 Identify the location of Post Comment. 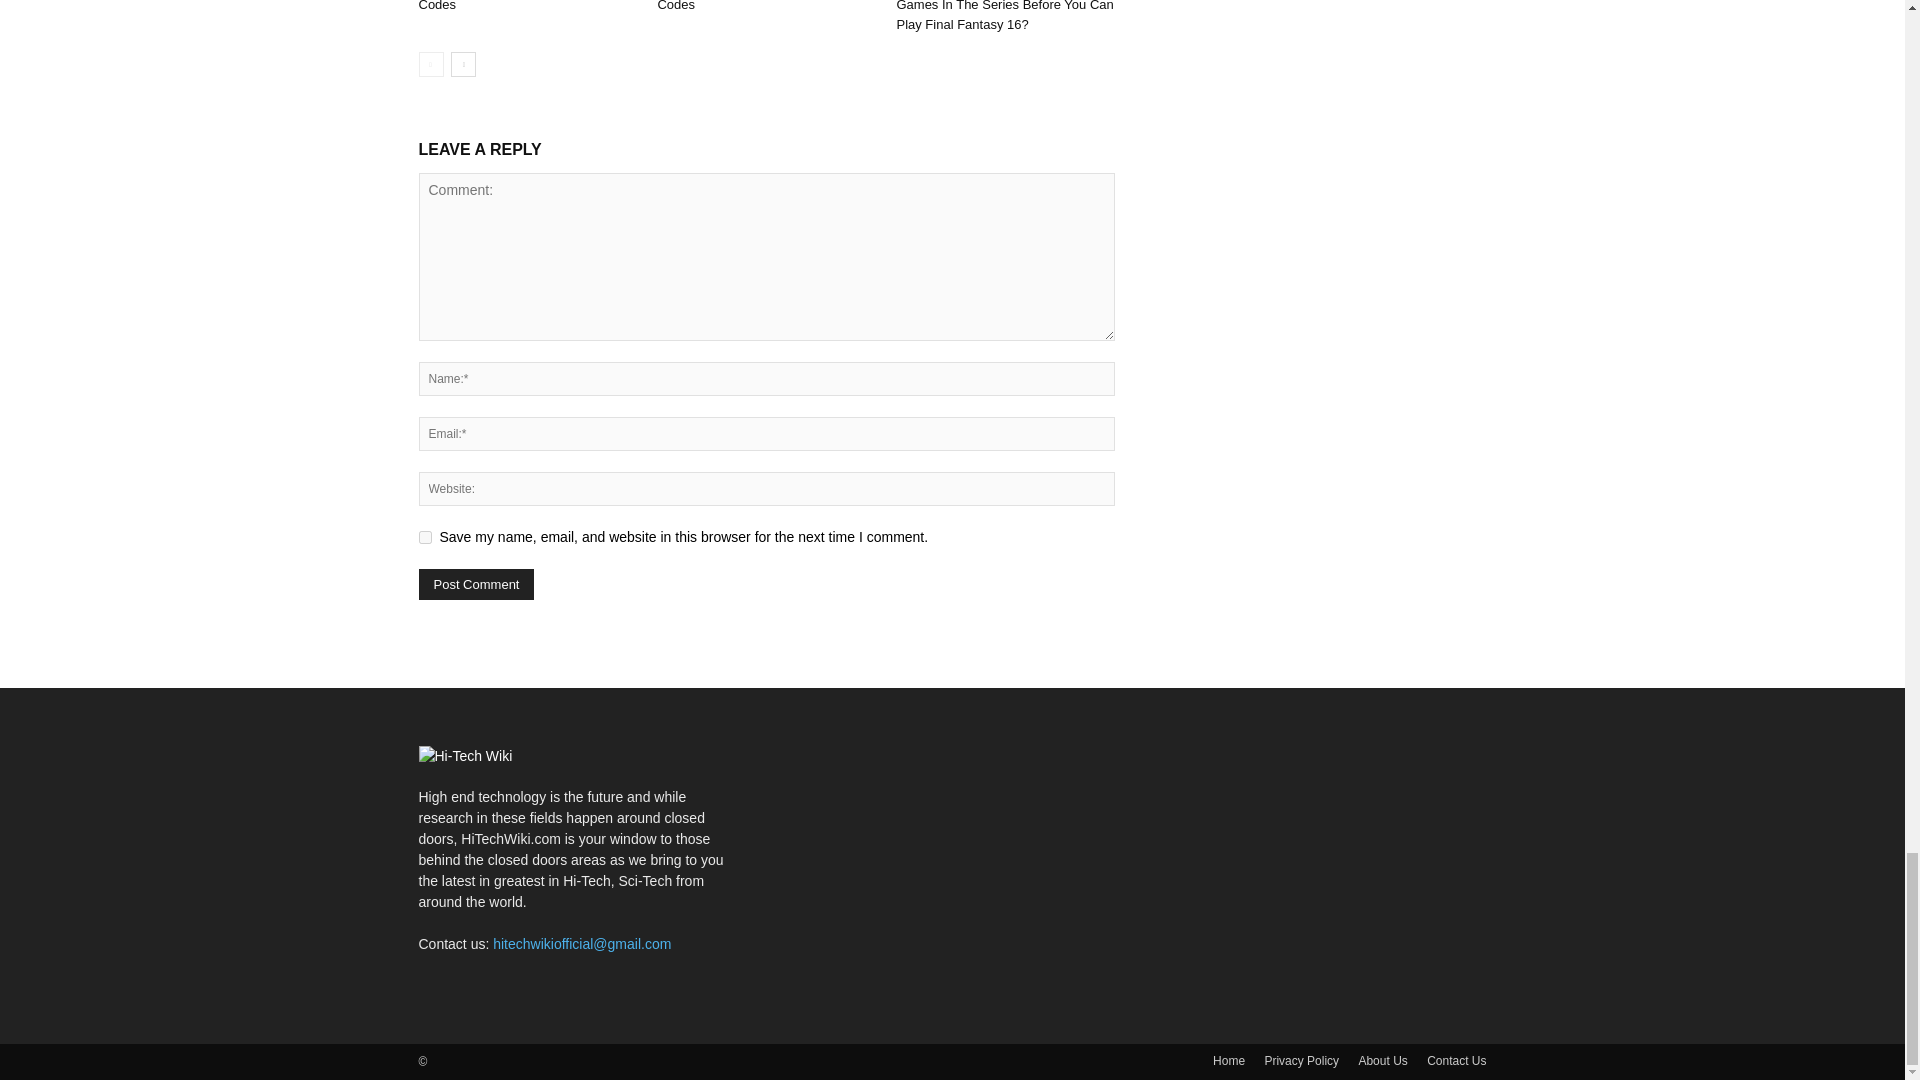
(476, 584).